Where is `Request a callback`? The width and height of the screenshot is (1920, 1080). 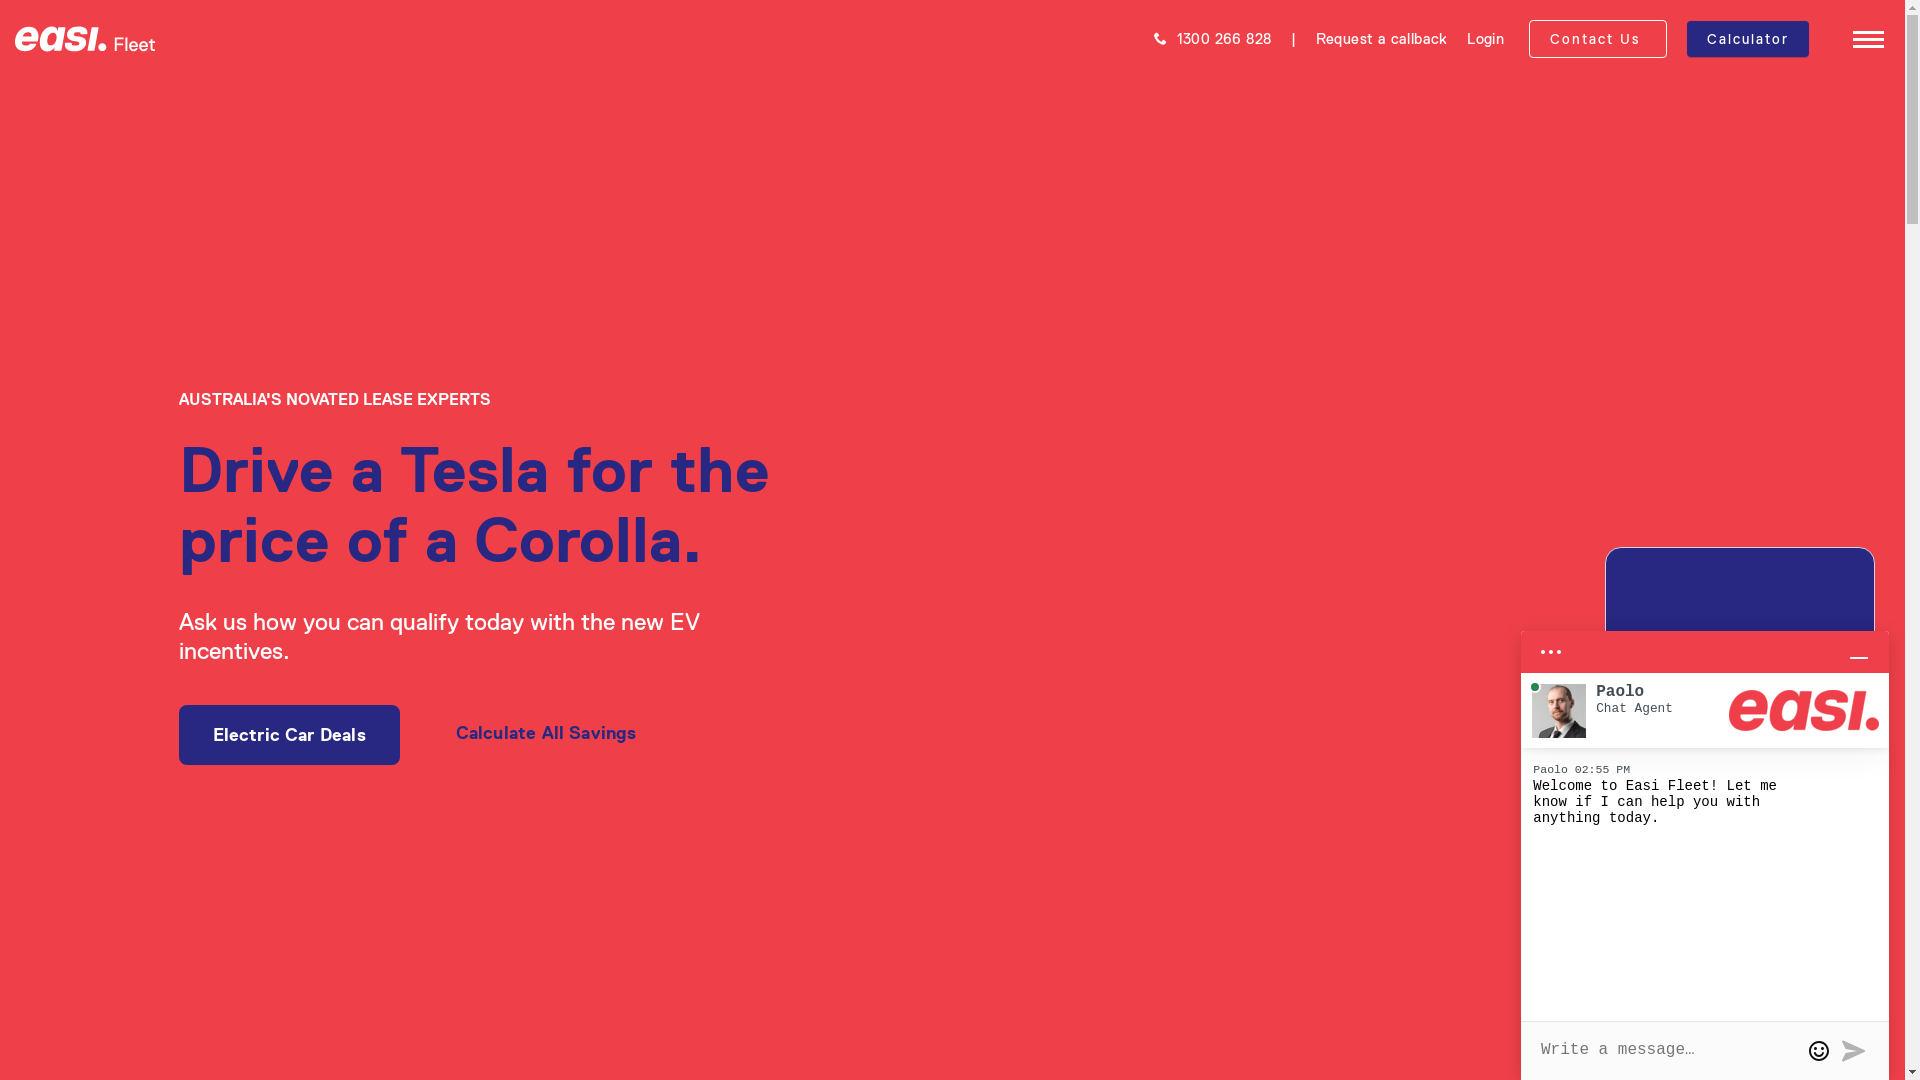
Request a callback is located at coordinates (1384, 38).